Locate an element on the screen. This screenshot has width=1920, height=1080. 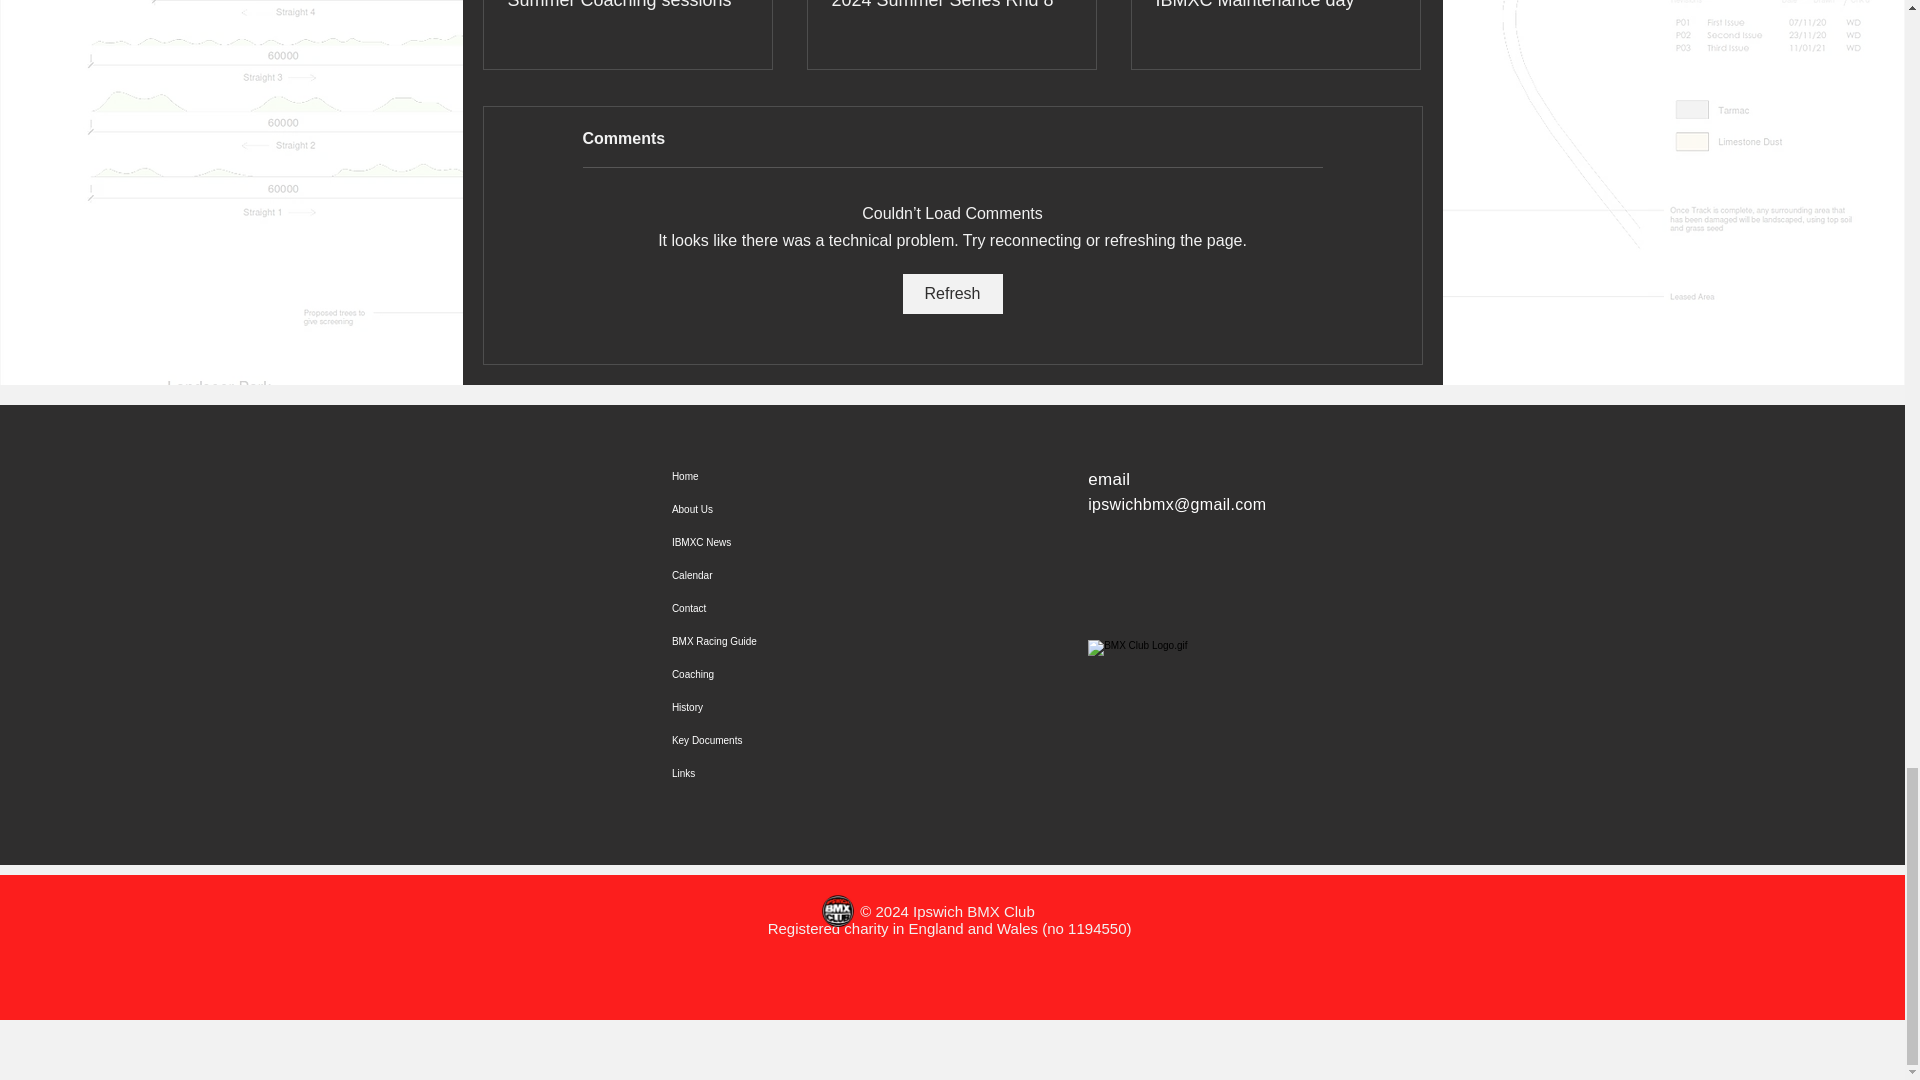
IBMXC Maintenance day is located at coordinates (1275, 5).